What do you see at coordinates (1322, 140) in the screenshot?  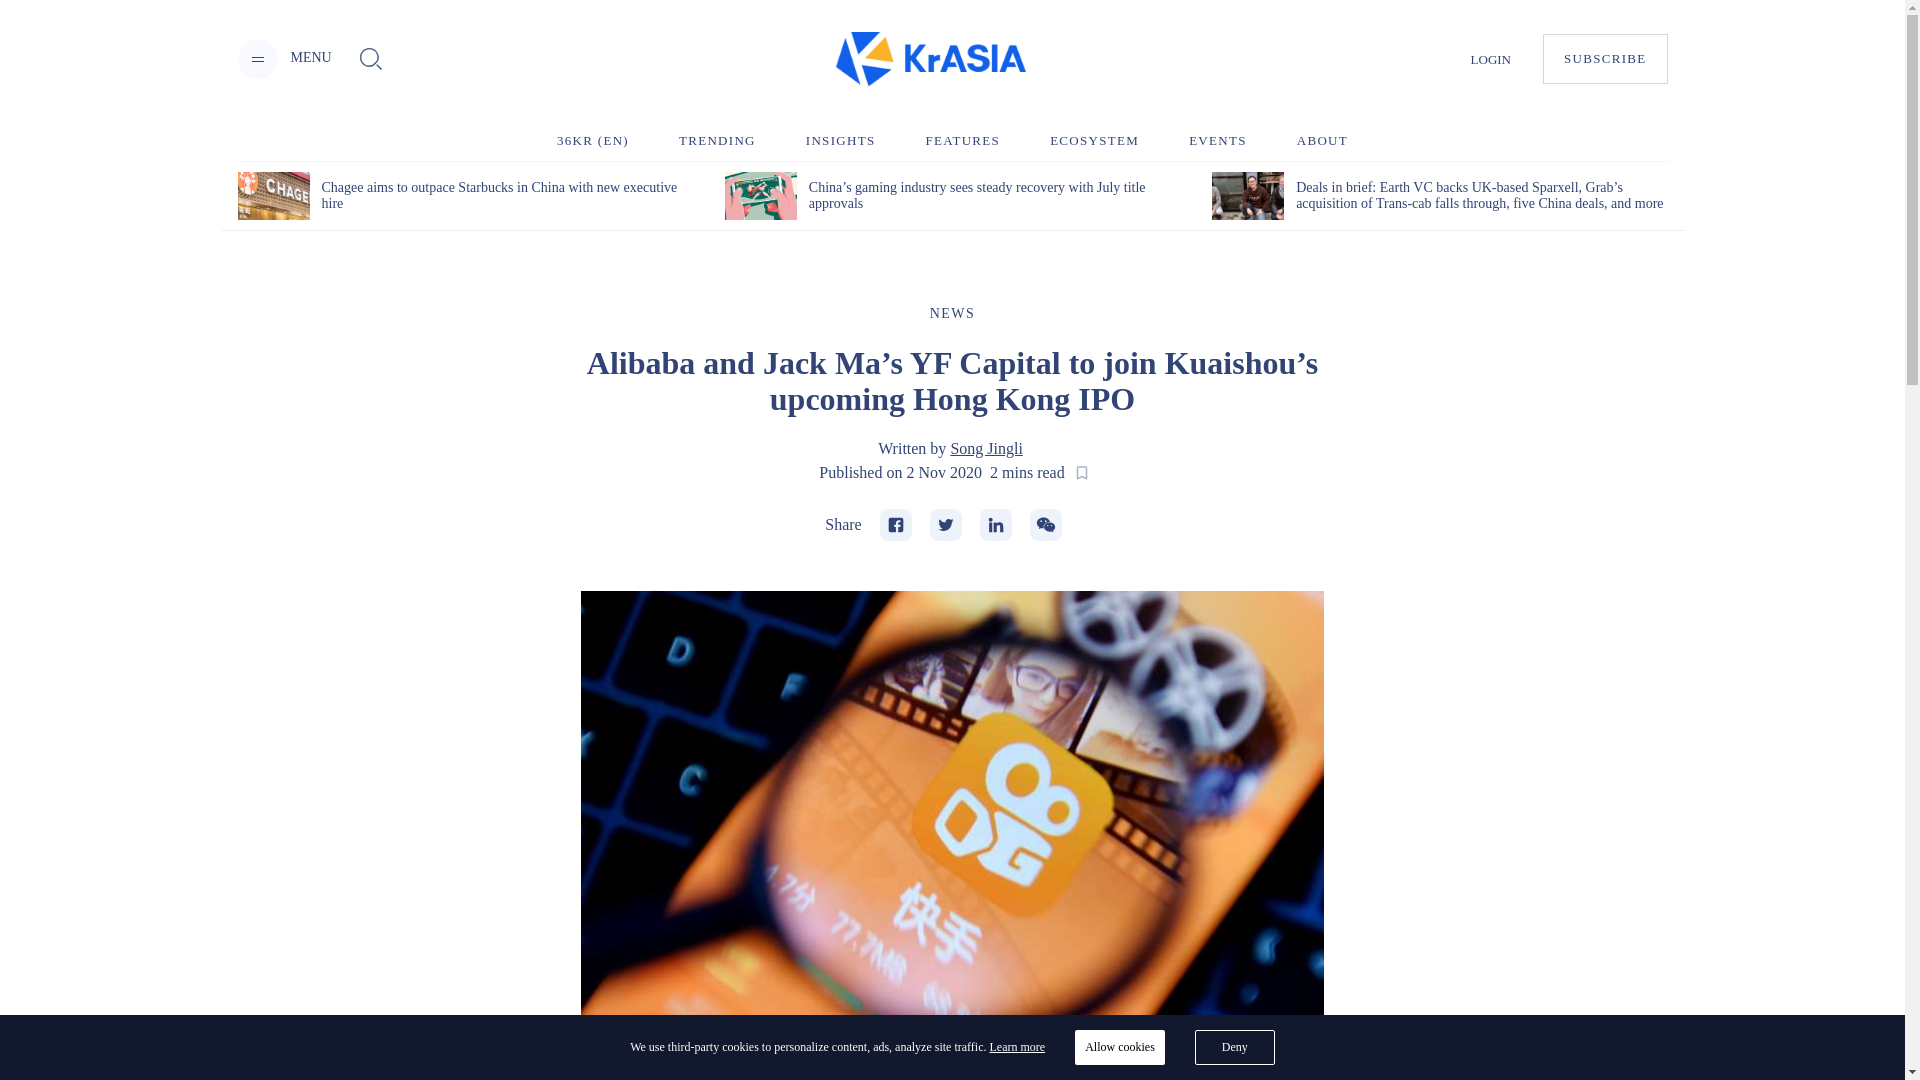 I see `ABOUT` at bounding box center [1322, 140].